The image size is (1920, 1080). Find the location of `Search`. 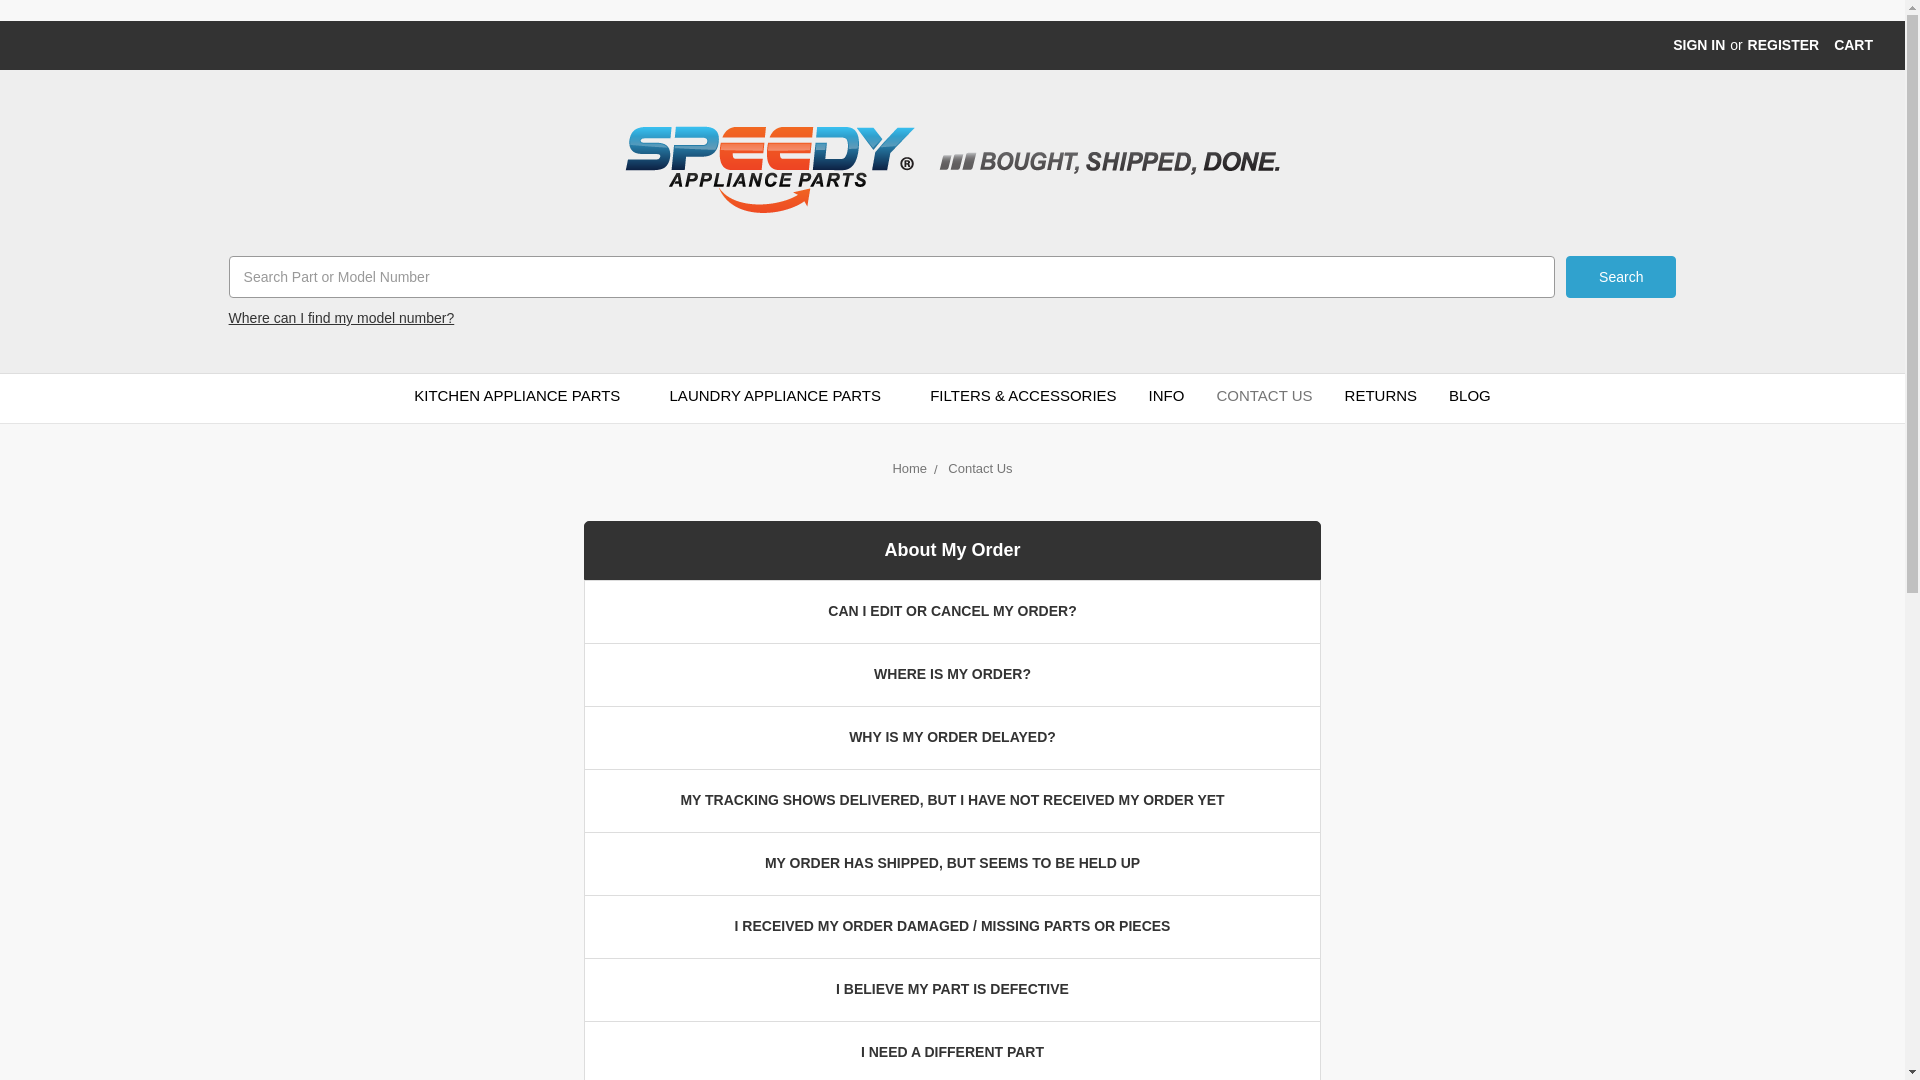

Search is located at coordinates (1621, 276).